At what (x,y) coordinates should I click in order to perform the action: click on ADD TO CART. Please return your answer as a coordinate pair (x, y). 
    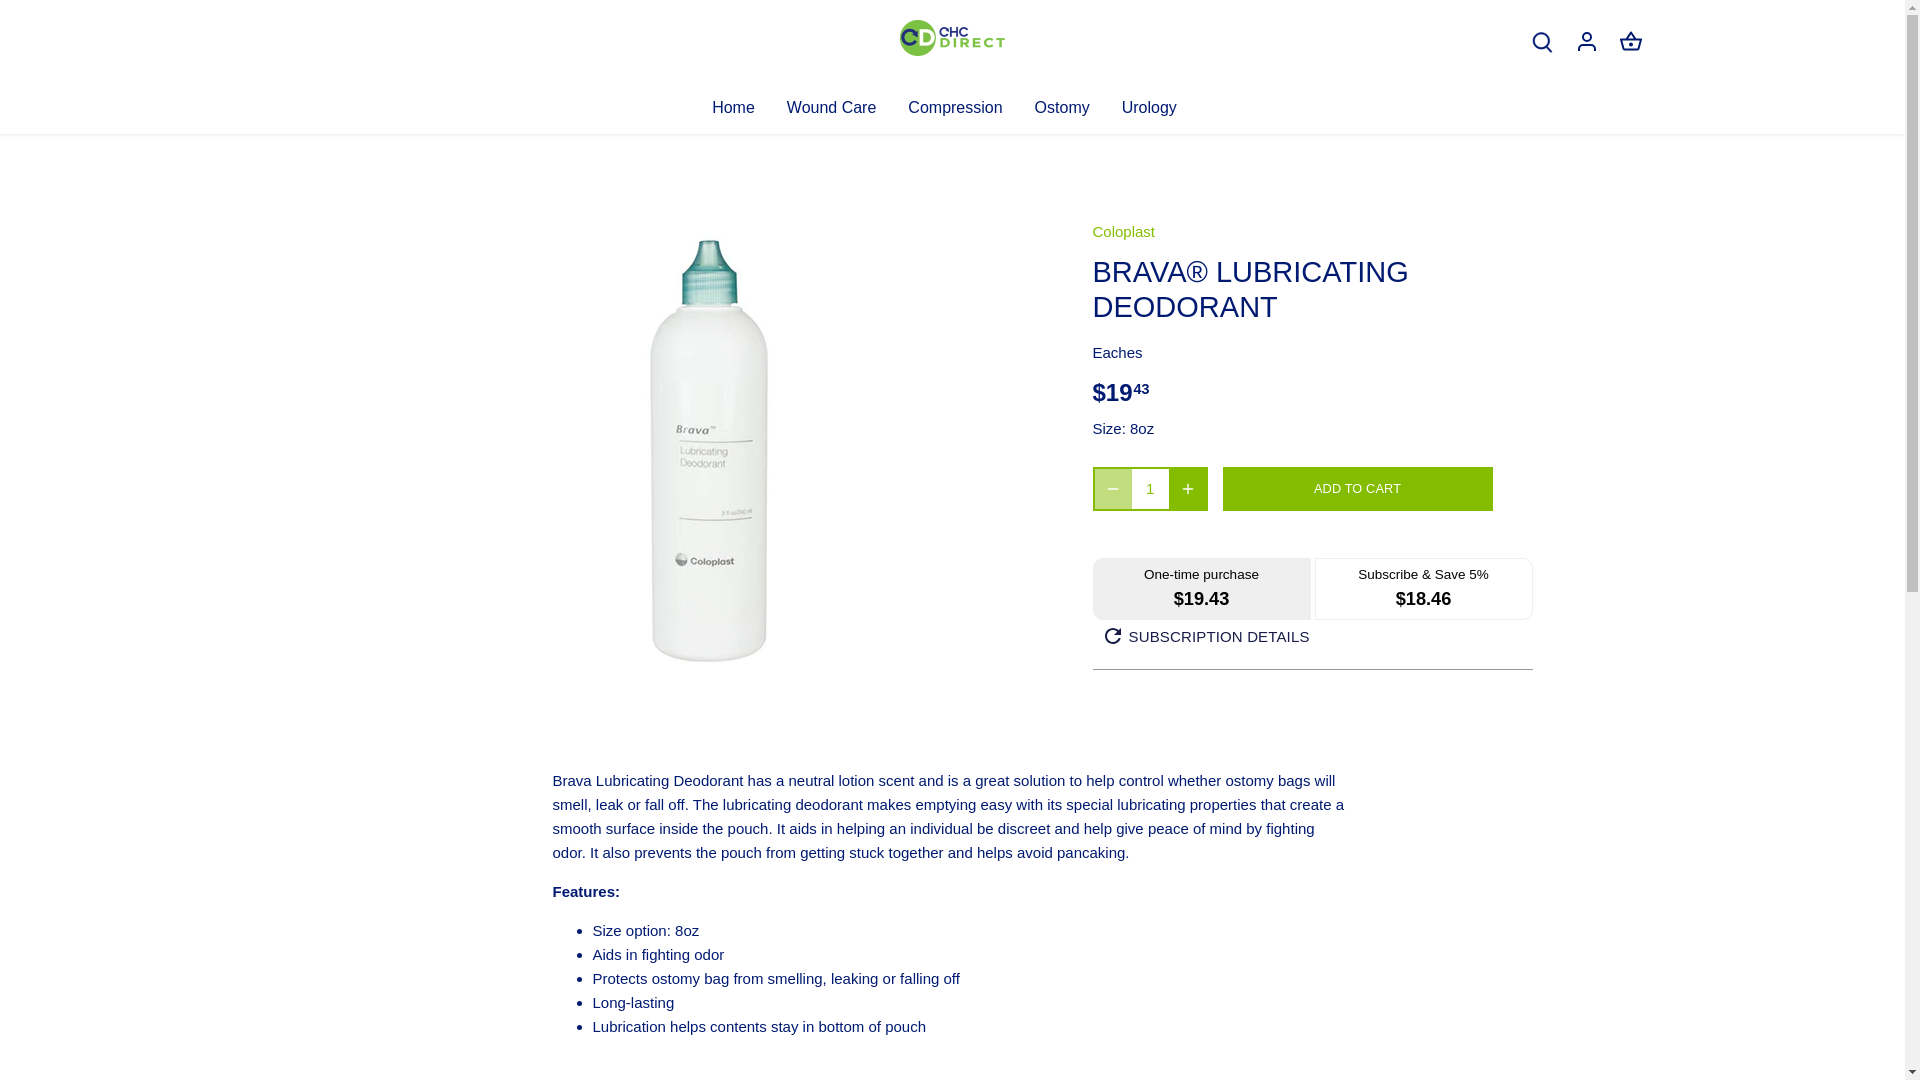
    Looking at the image, I should click on (1356, 488).